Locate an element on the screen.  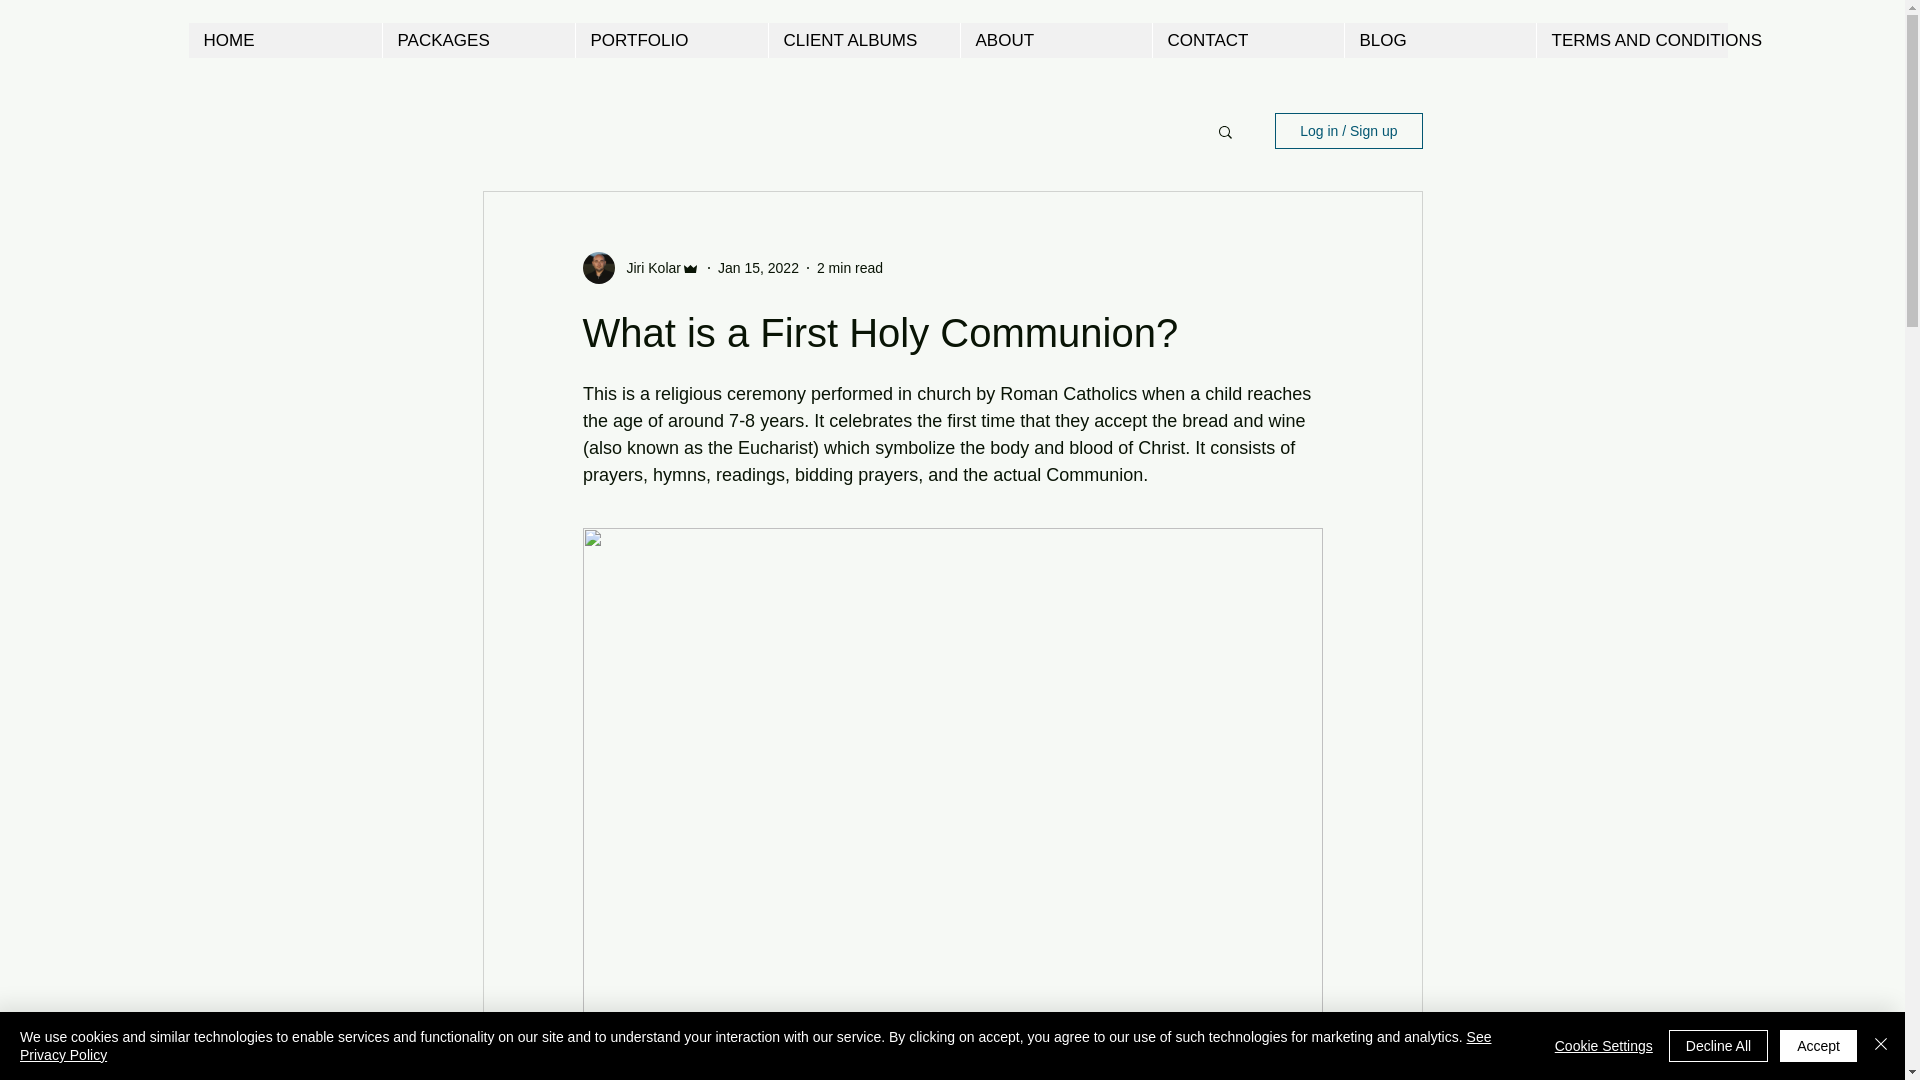
CLIENT ALBUMS is located at coordinates (864, 40).